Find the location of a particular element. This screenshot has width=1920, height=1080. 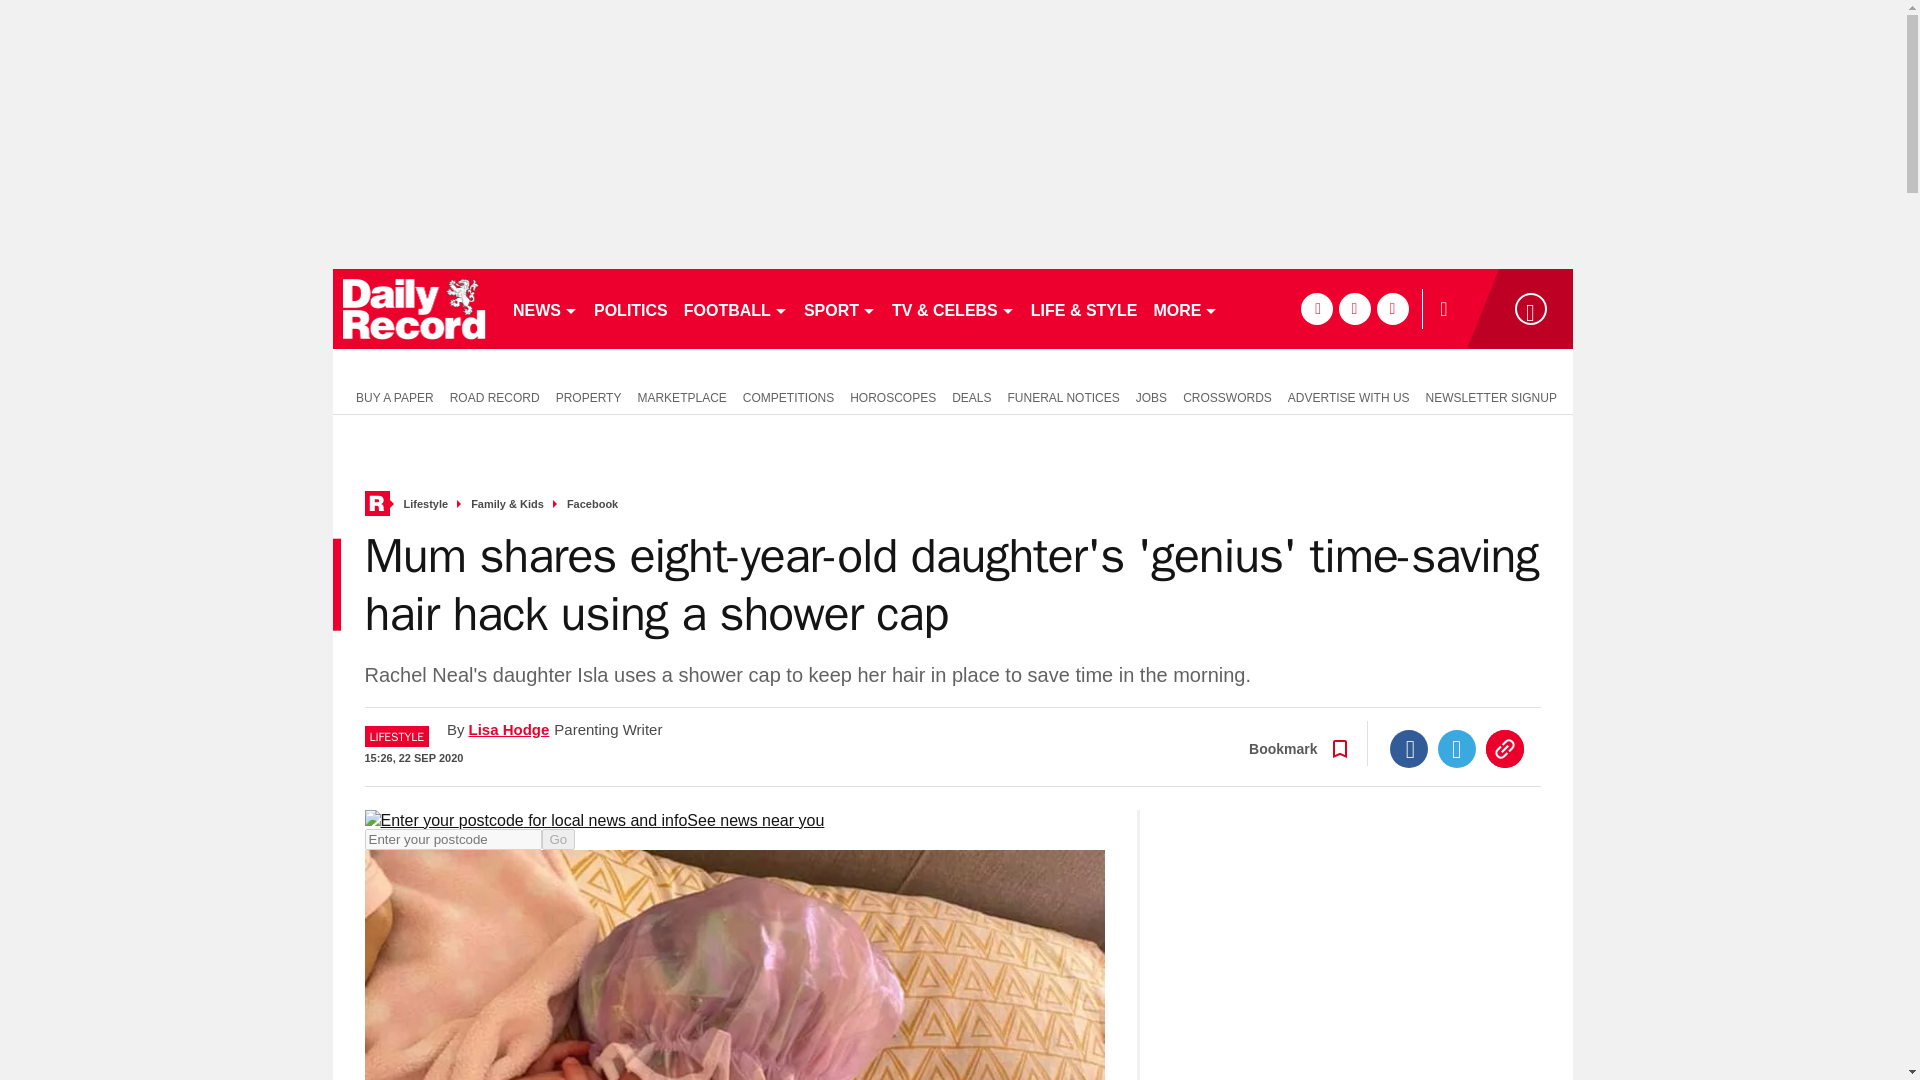

instagram is located at coordinates (1392, 308).